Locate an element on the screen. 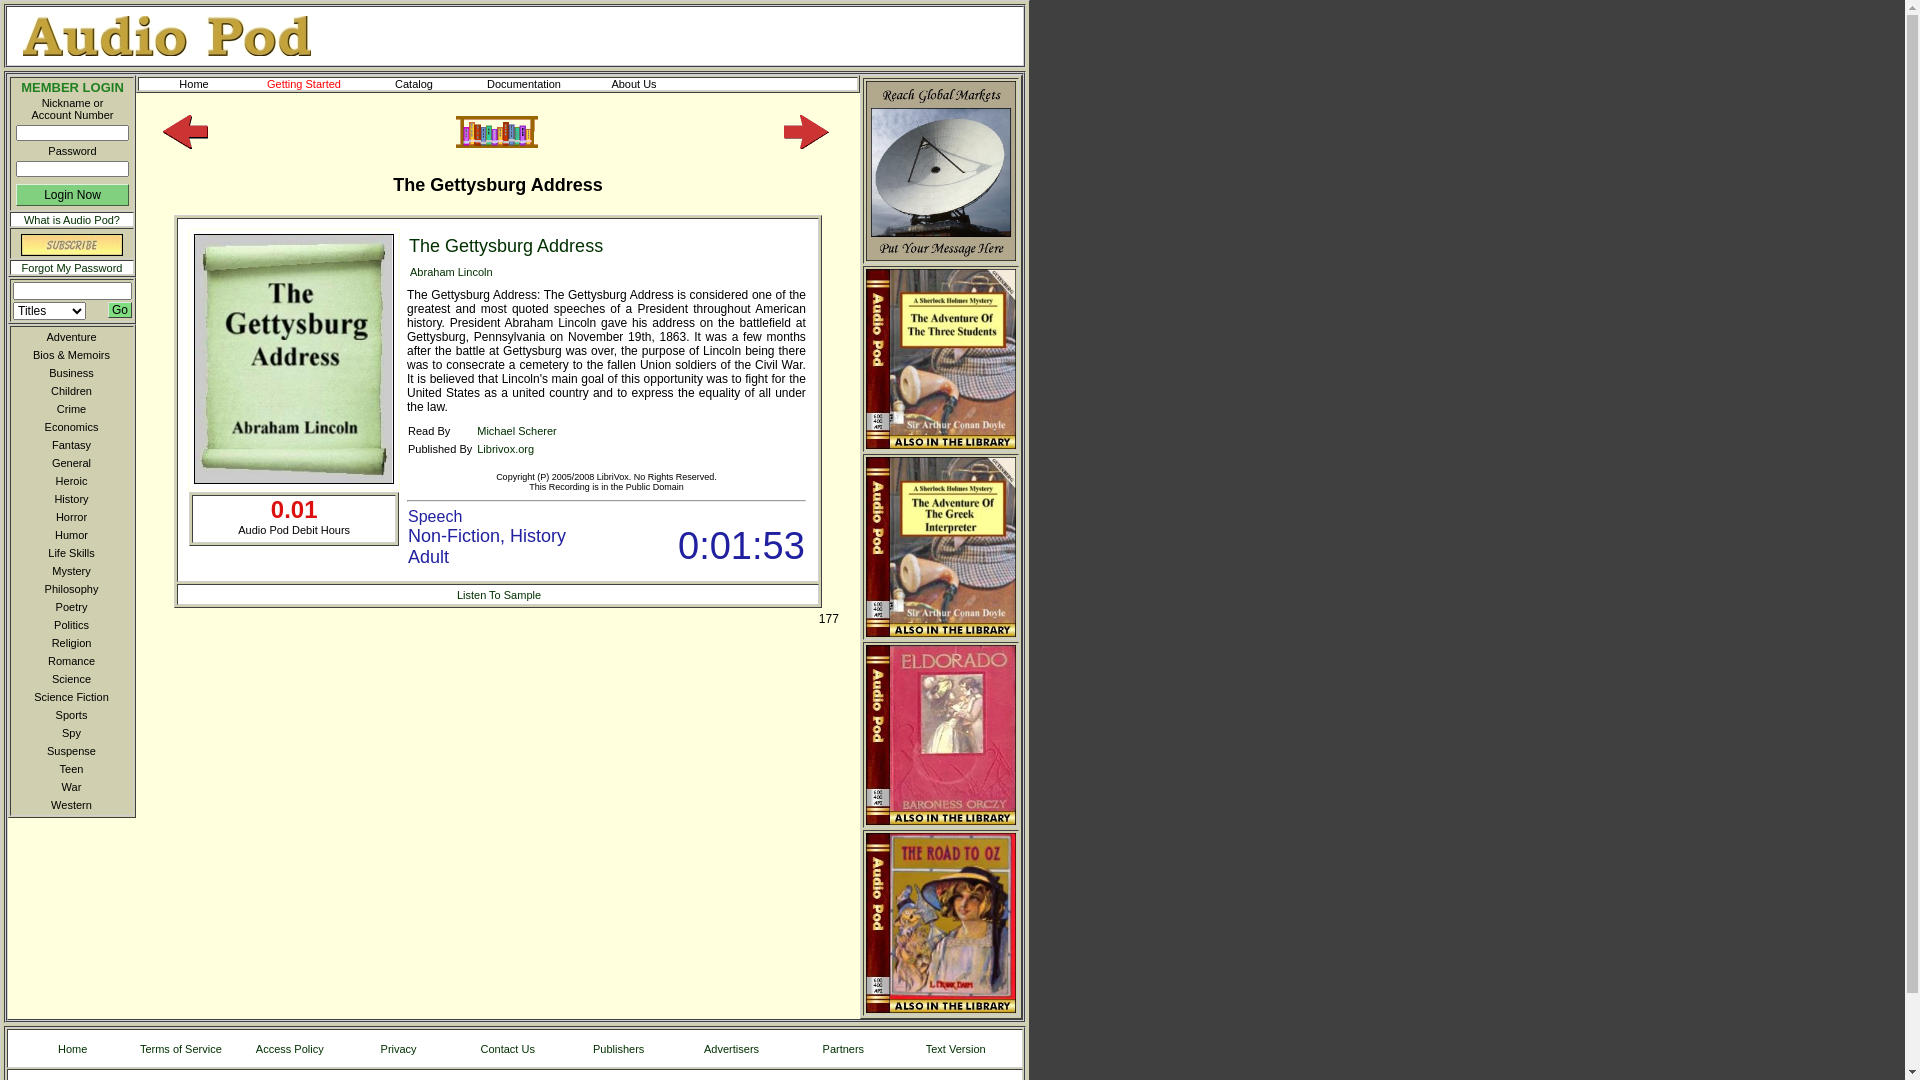 Image resolution: width=1920 pixels, height=1080 pixels. Terms of Service is located at coordinates (180, 1048).